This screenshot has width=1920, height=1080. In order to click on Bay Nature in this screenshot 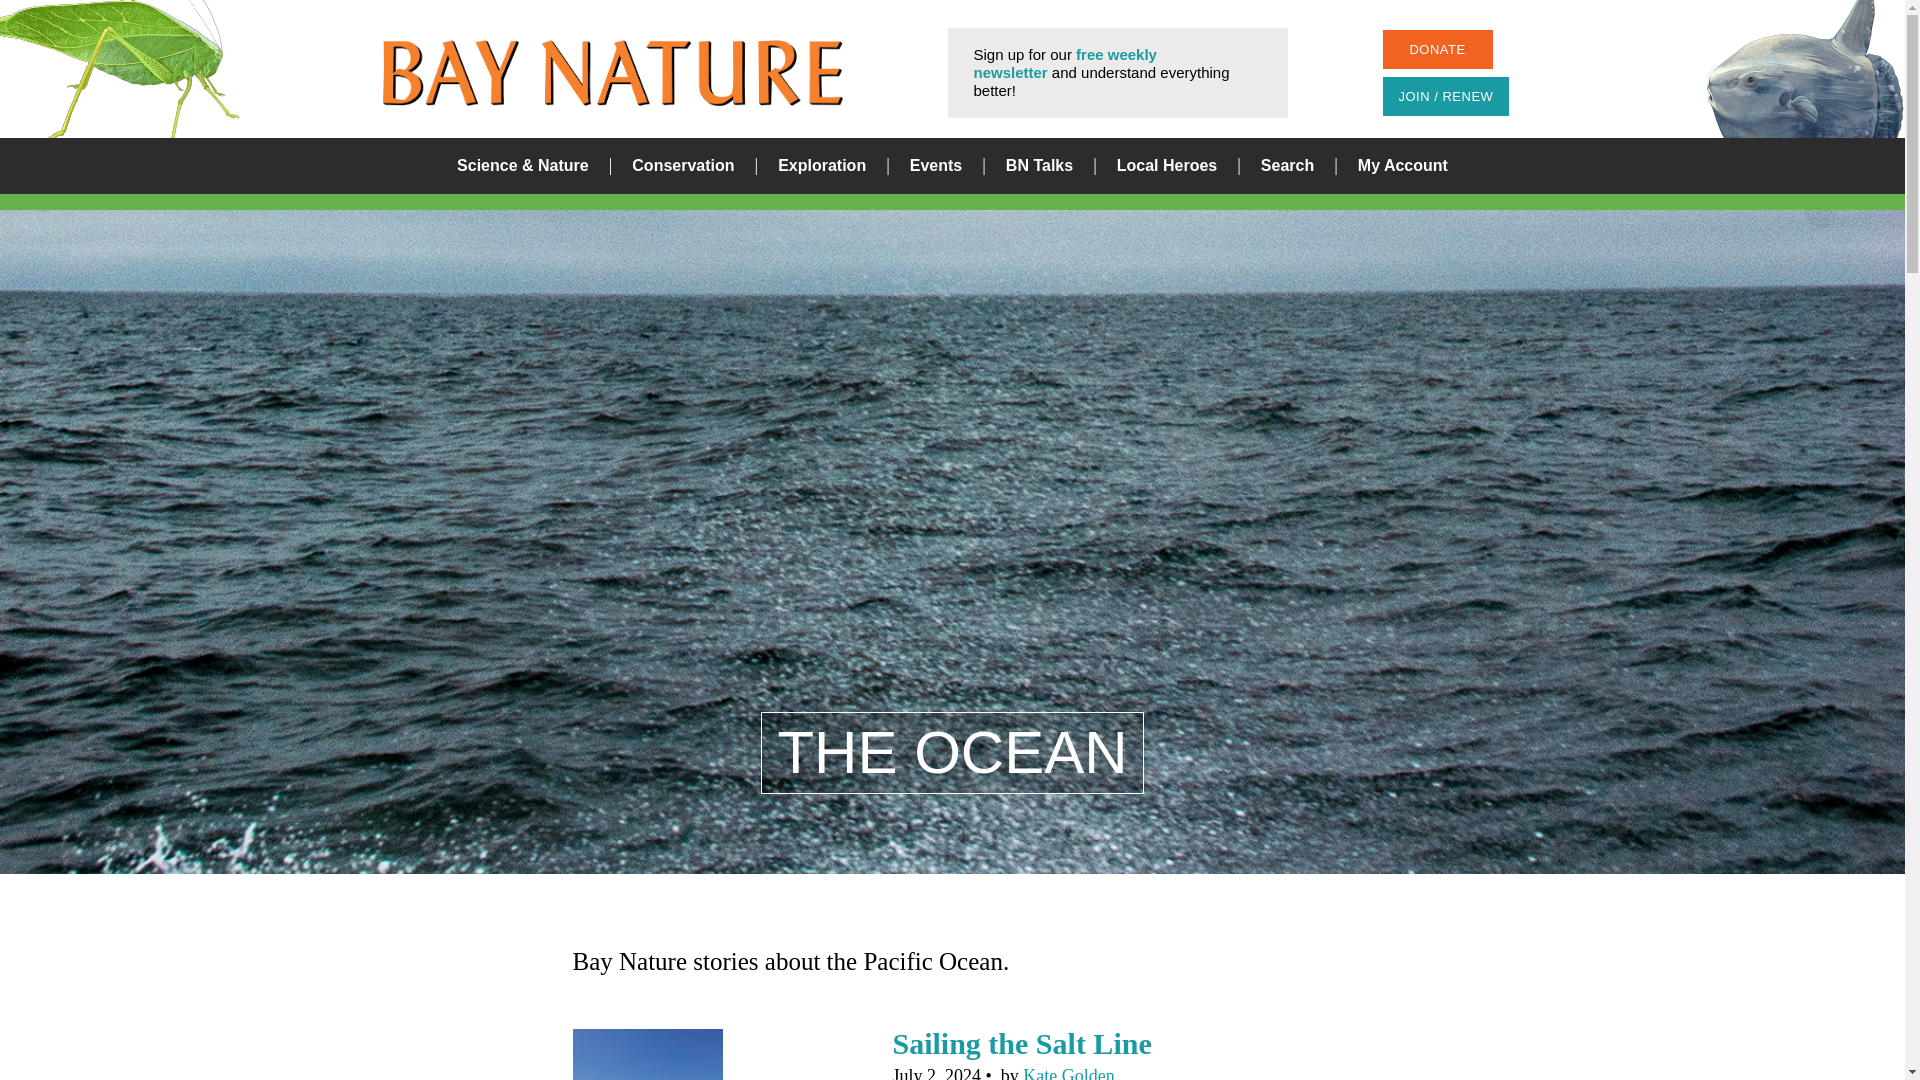, I will do `click(612, 72)`.